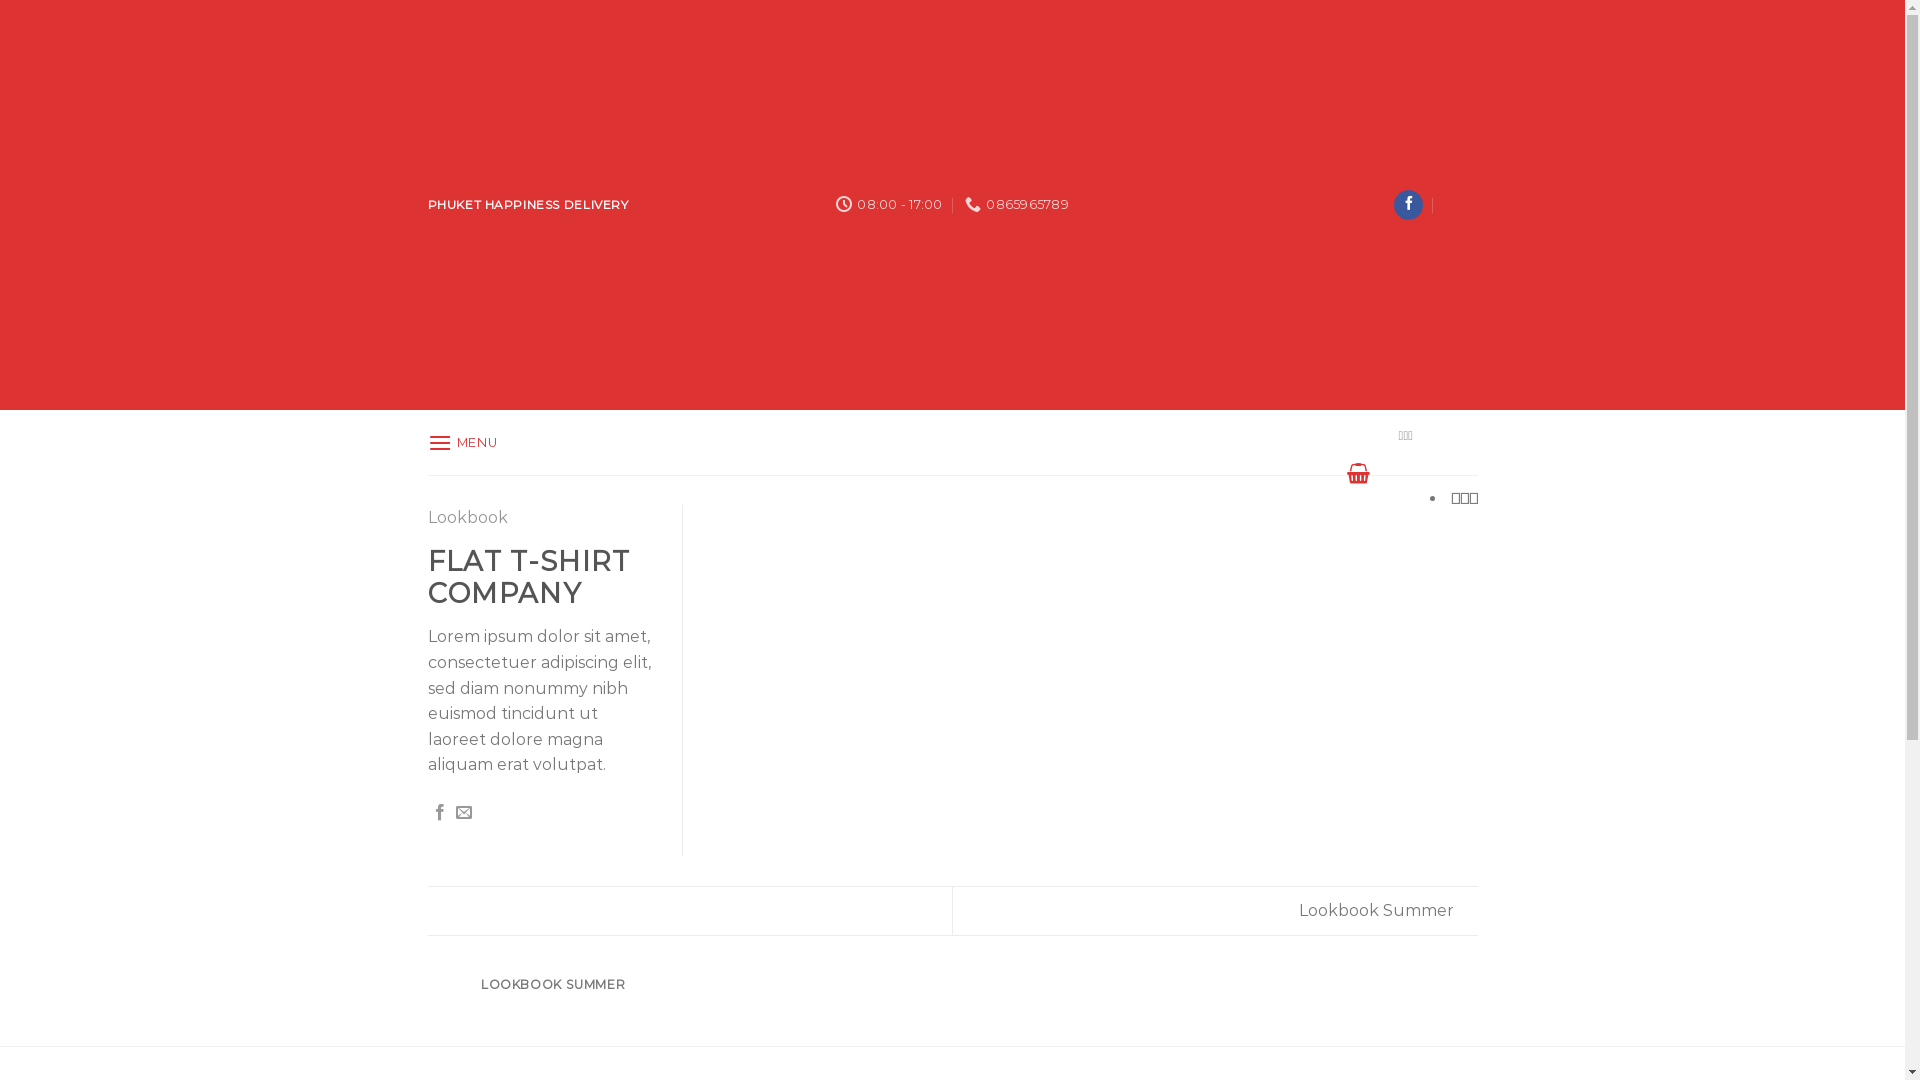 Image resolution: width=1920 pixels, height=1080 pixels. What do you see at coordinates (1388, 910) in the screenshot?
I see `Lookbook Summer` at bounding box center [1388, 910].